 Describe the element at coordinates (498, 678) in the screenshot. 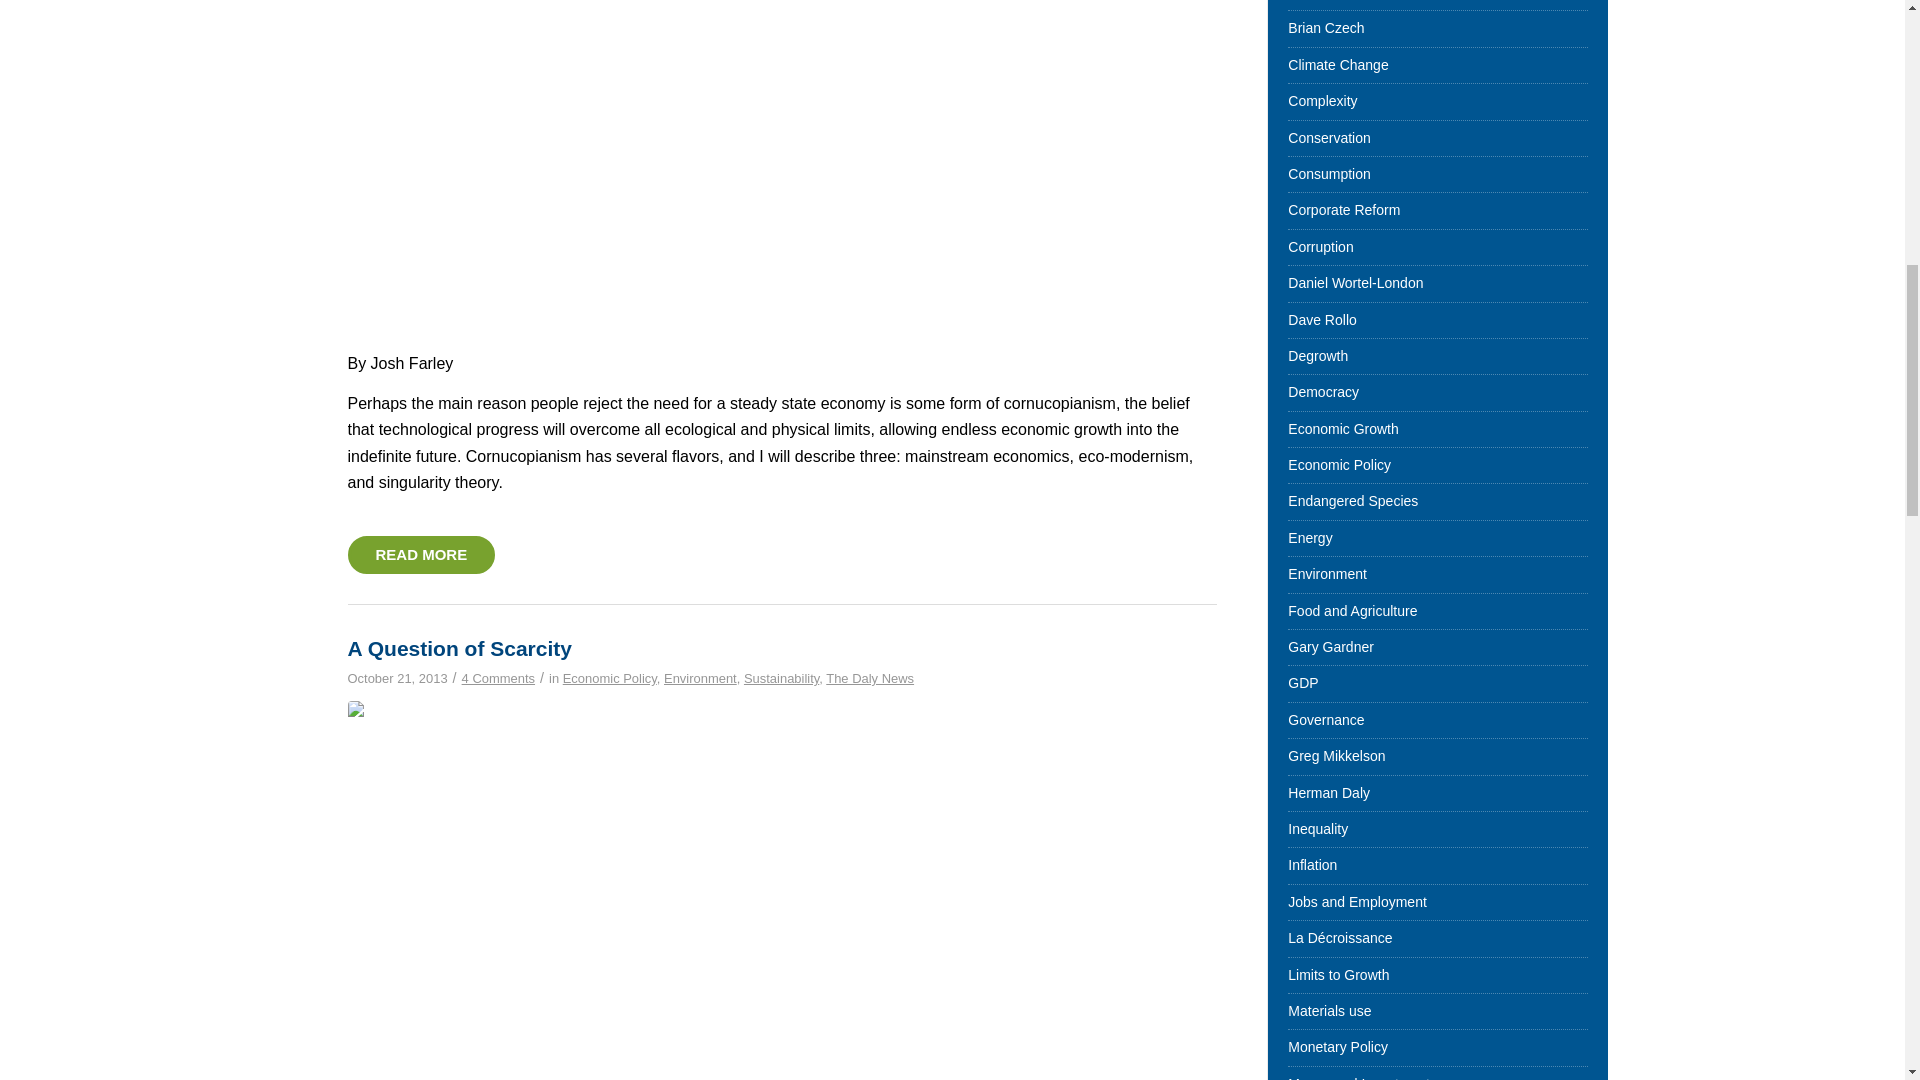

I see `4 Comments` at that location.